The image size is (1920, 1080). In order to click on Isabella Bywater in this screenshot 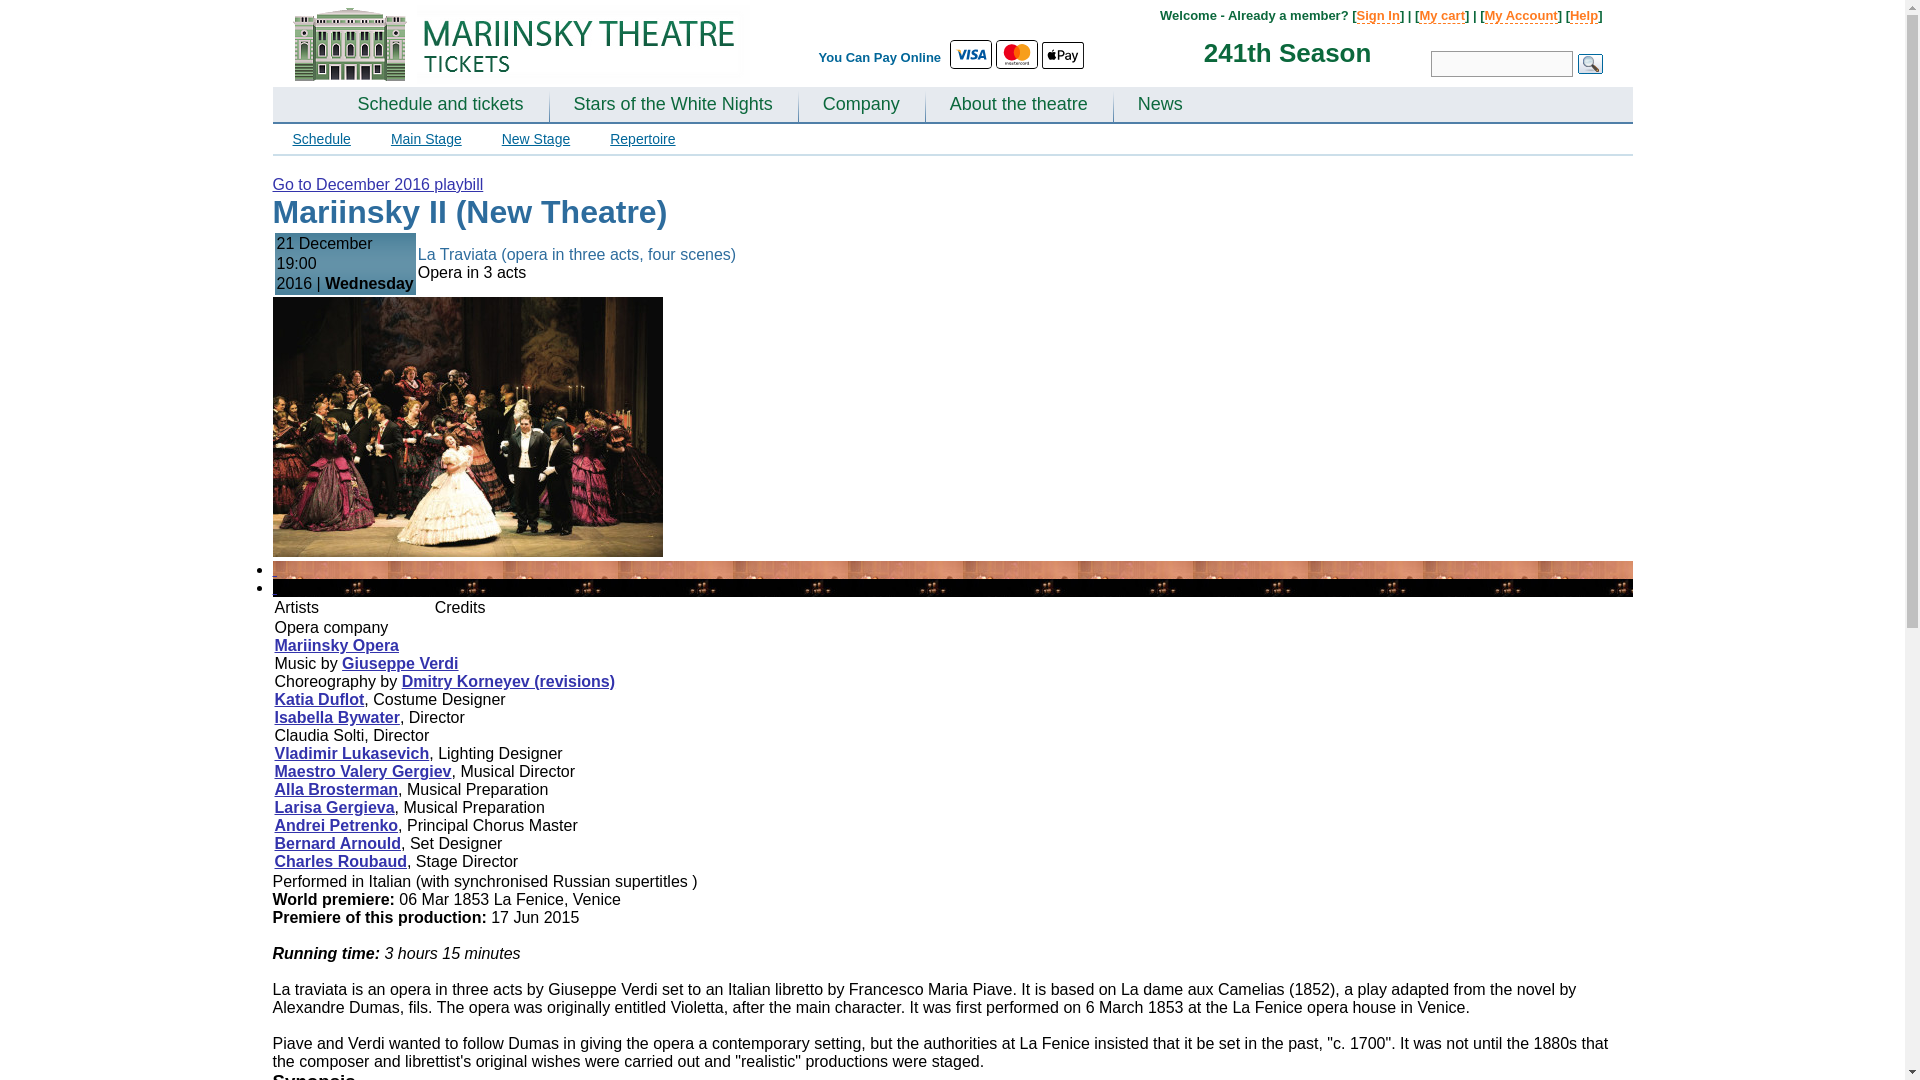, I will do `click(336, 716)`.